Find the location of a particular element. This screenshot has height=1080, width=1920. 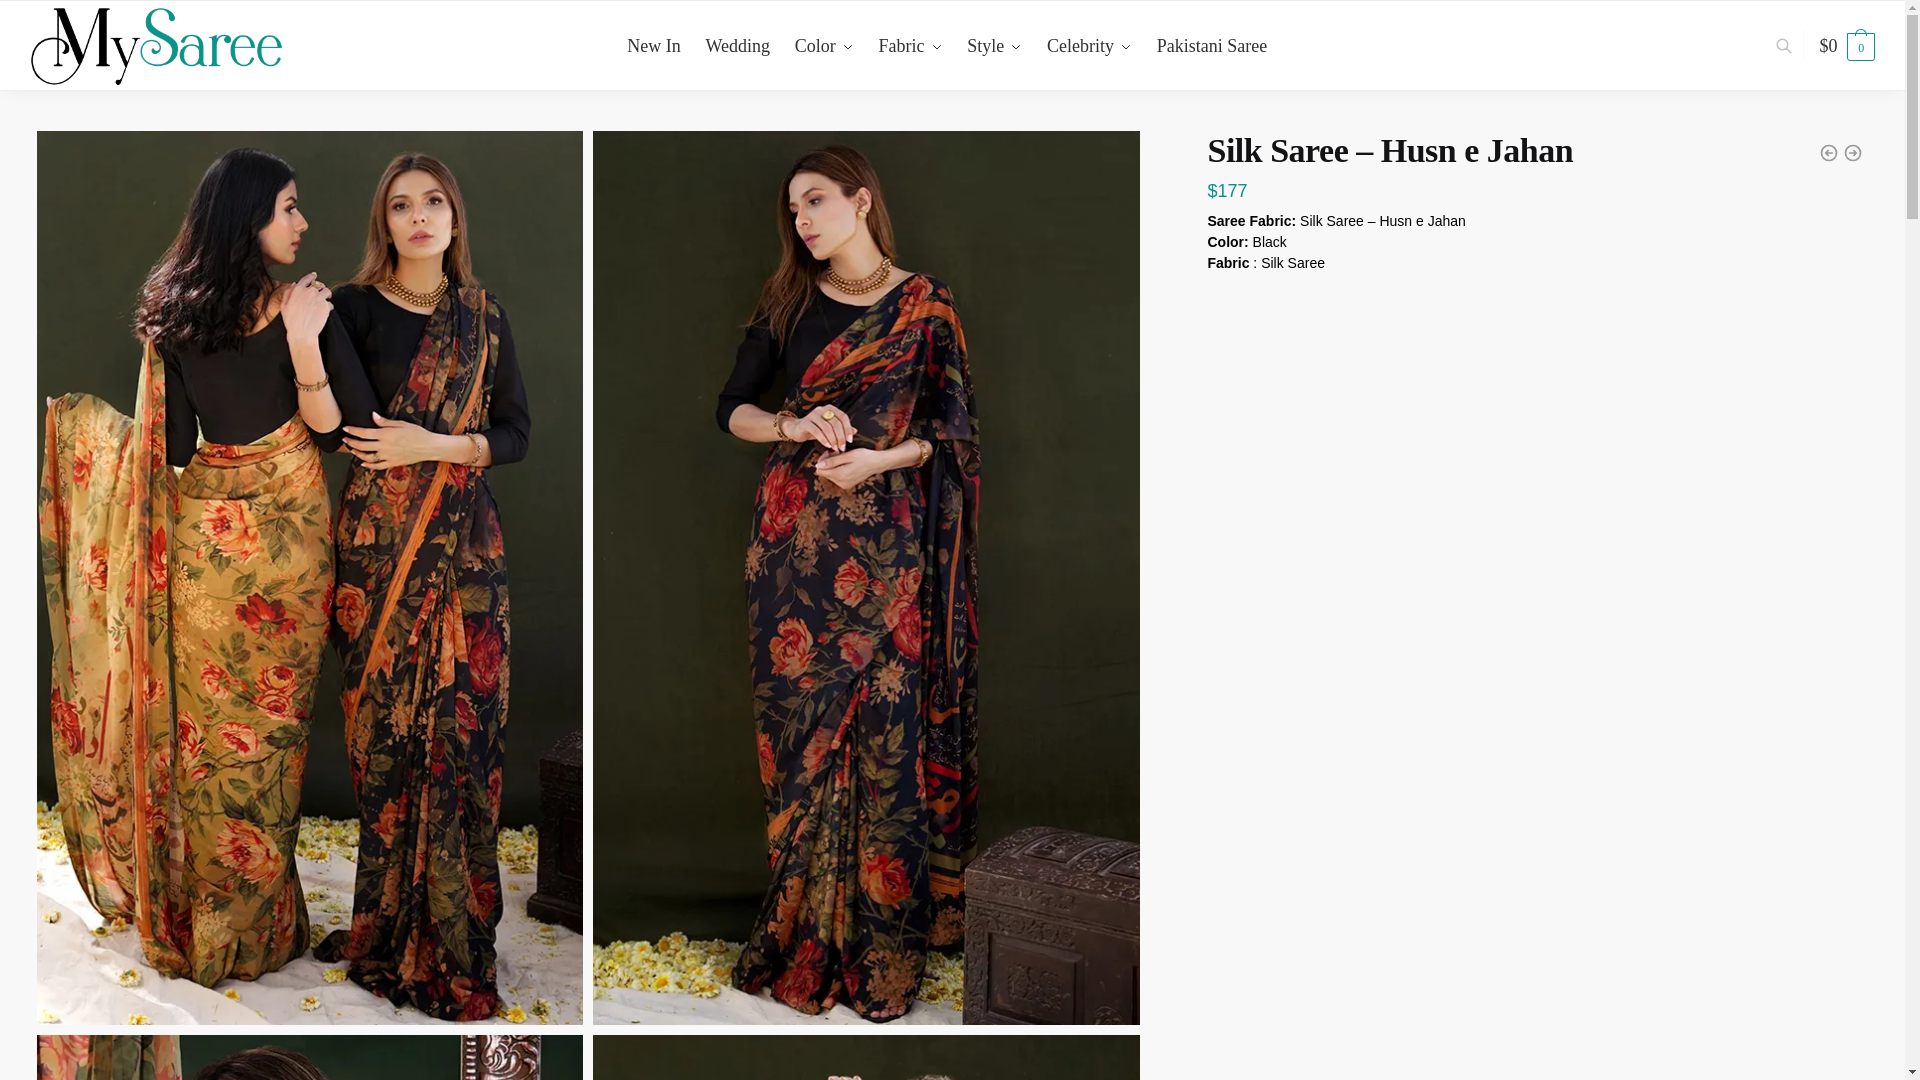

click to zoom-in is located at coordinates (310, 1057).